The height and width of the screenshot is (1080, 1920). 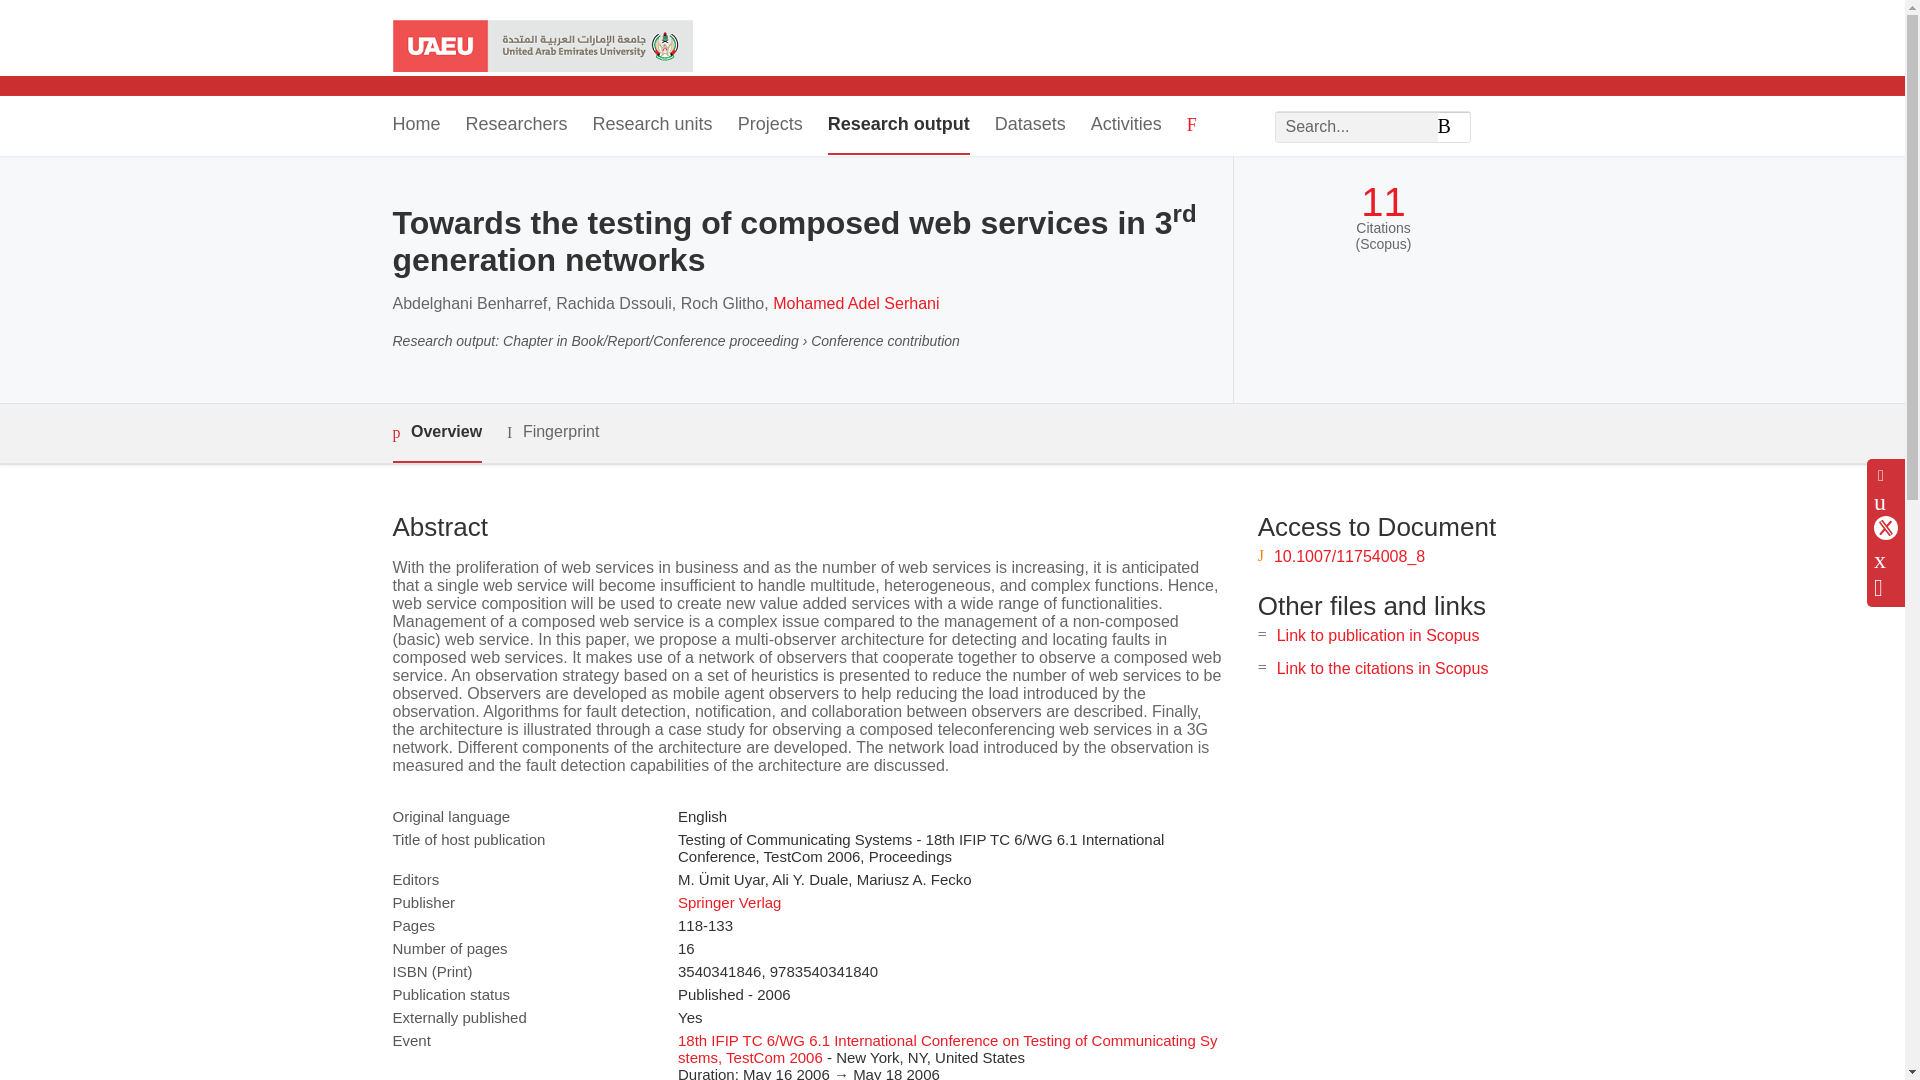 What do you see at coordinates (1378, 635) in the screenshot?
I see `Link to publication in Scopus` at bounding box center [1378, 635].